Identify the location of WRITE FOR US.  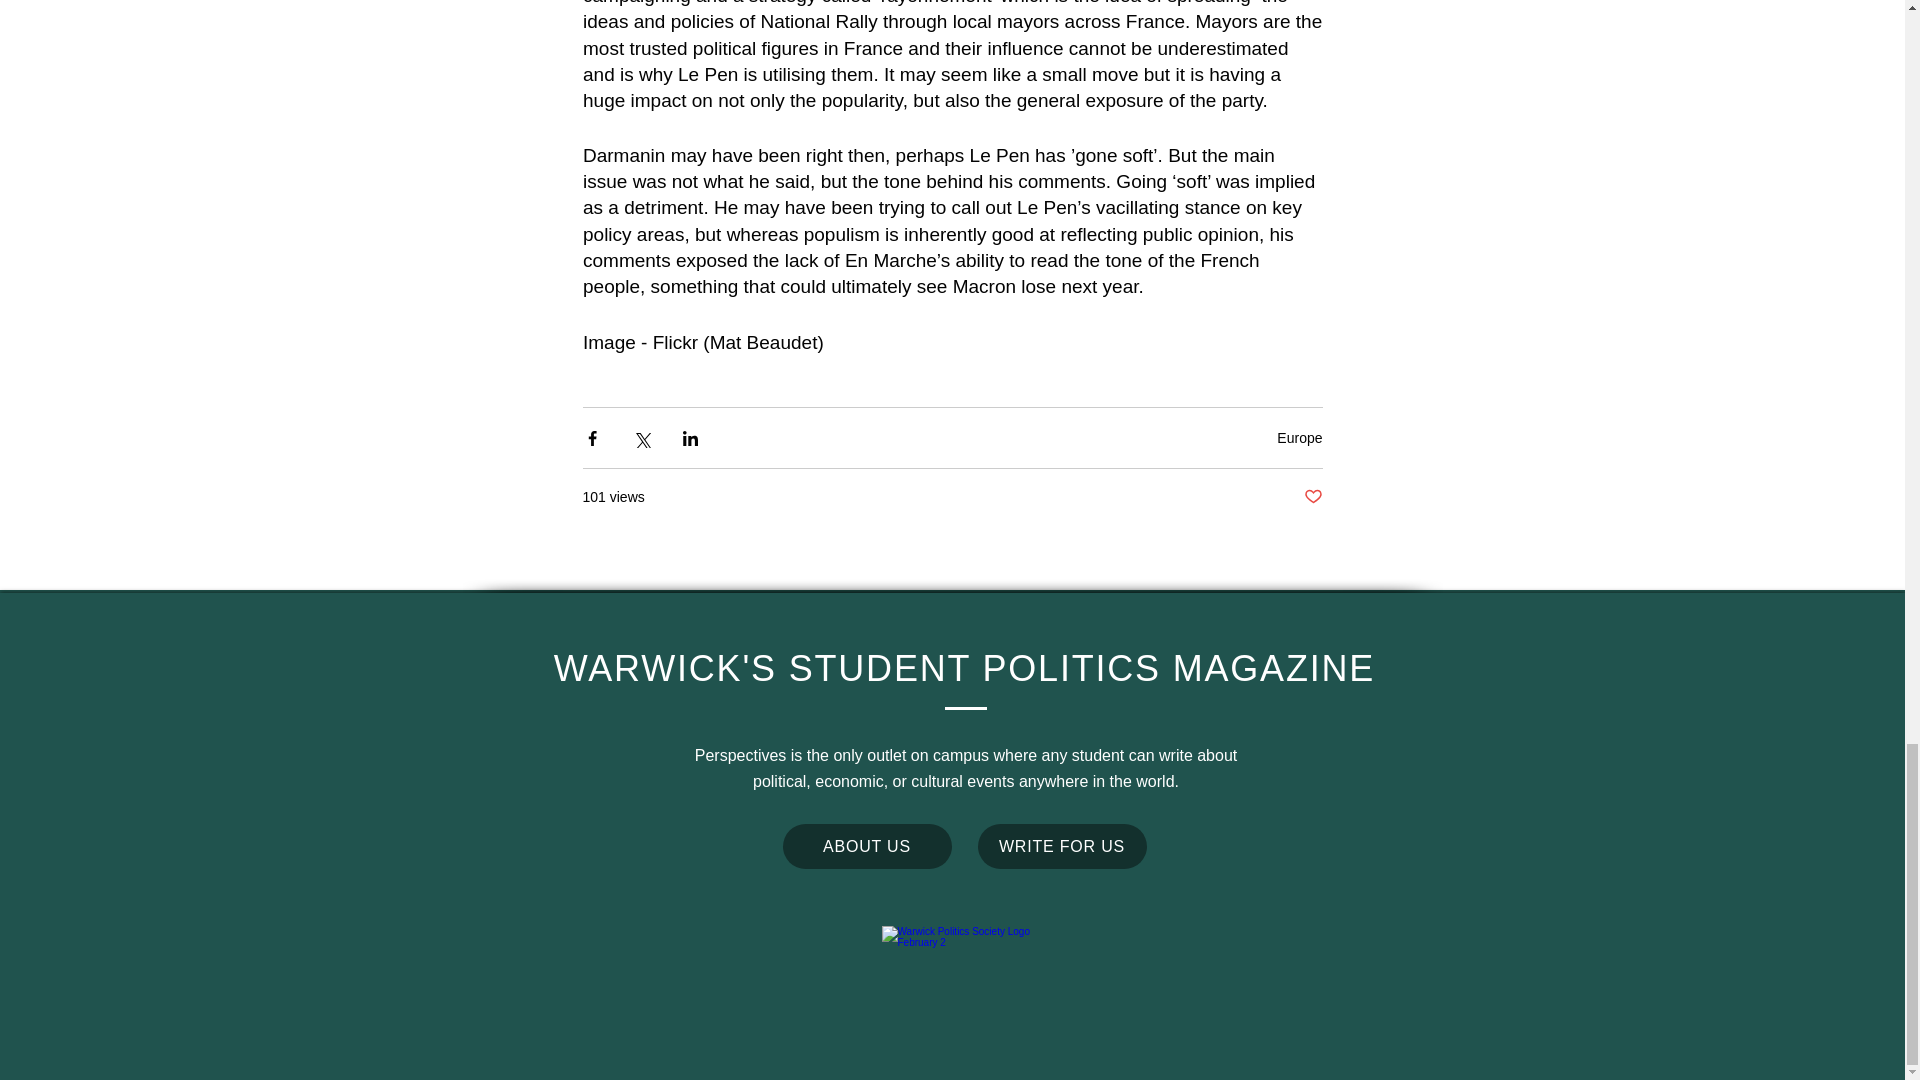
(1062, 846).